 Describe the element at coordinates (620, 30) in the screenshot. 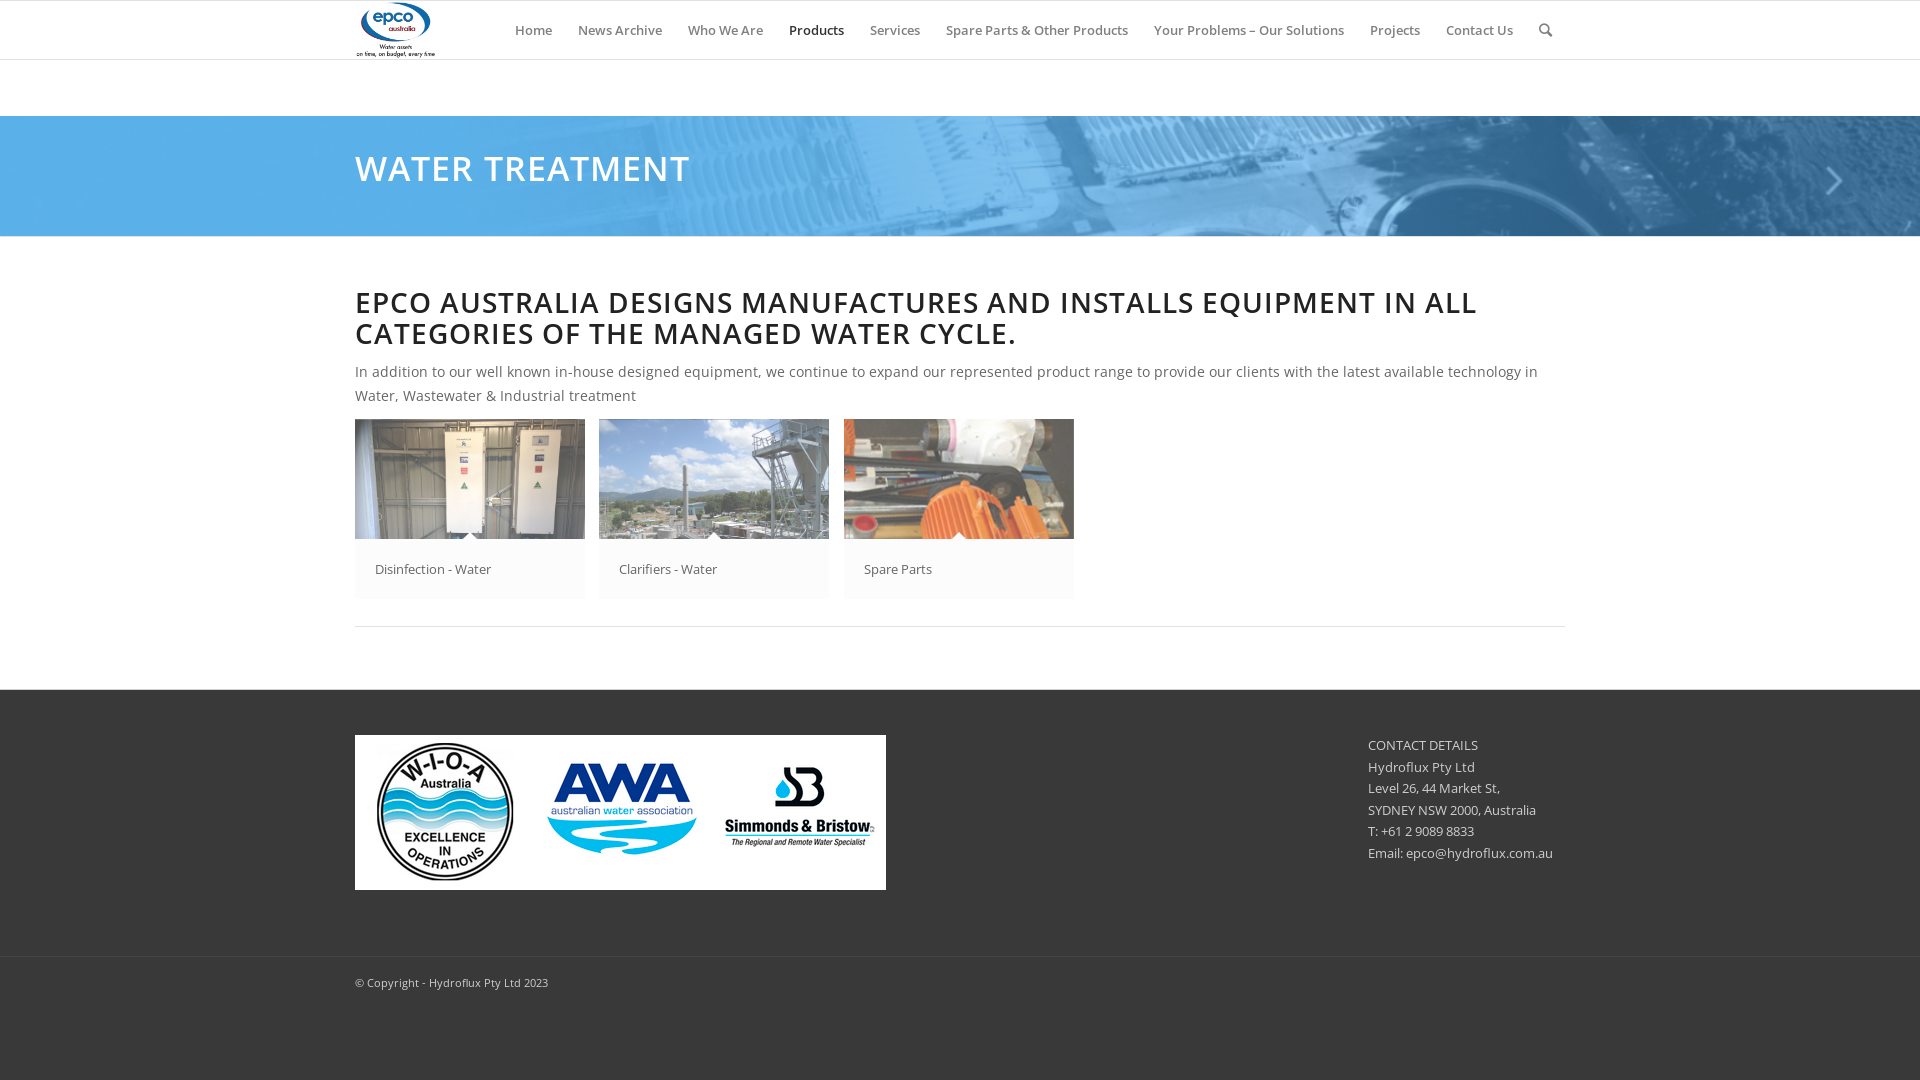

I see `News Archive` at that location.